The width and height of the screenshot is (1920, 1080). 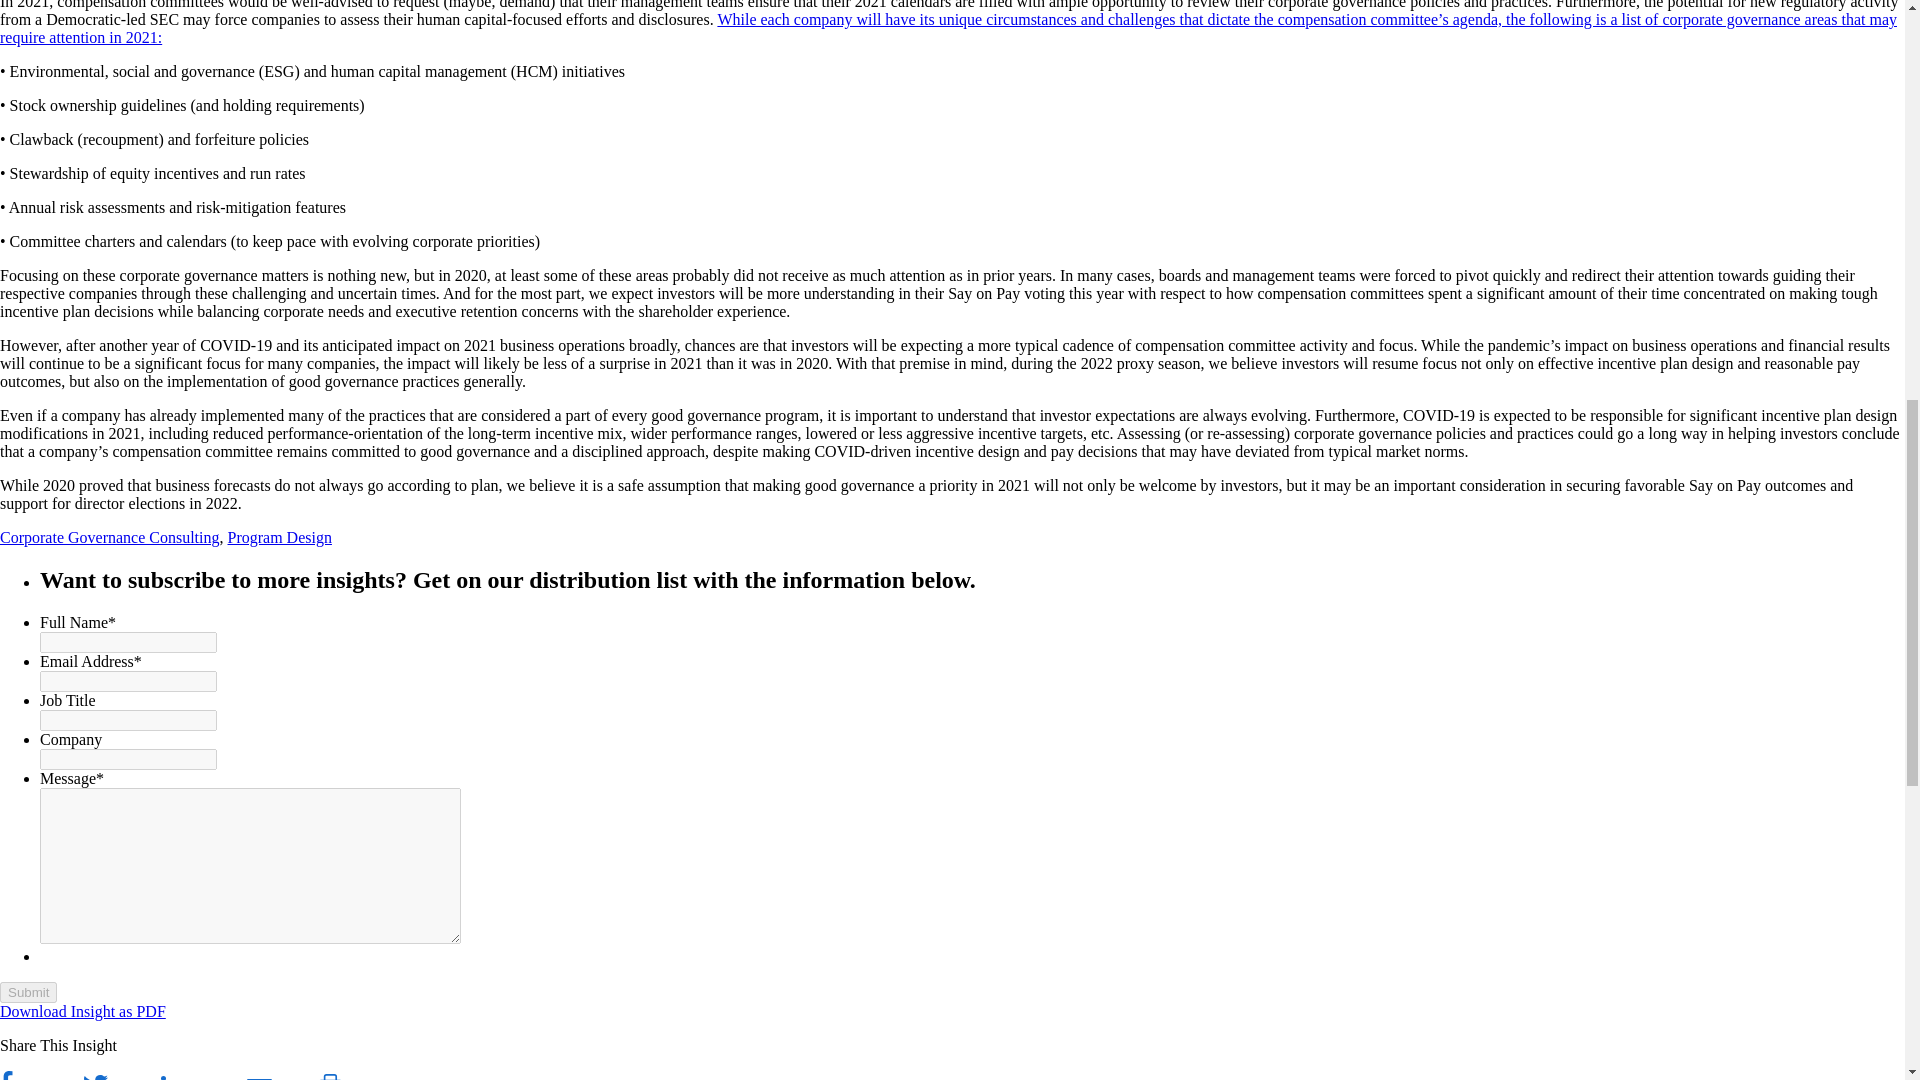 What do you see at coordinates (28, 992) in the screenshot?
I see `Submit` at bounding box center [28, 992].